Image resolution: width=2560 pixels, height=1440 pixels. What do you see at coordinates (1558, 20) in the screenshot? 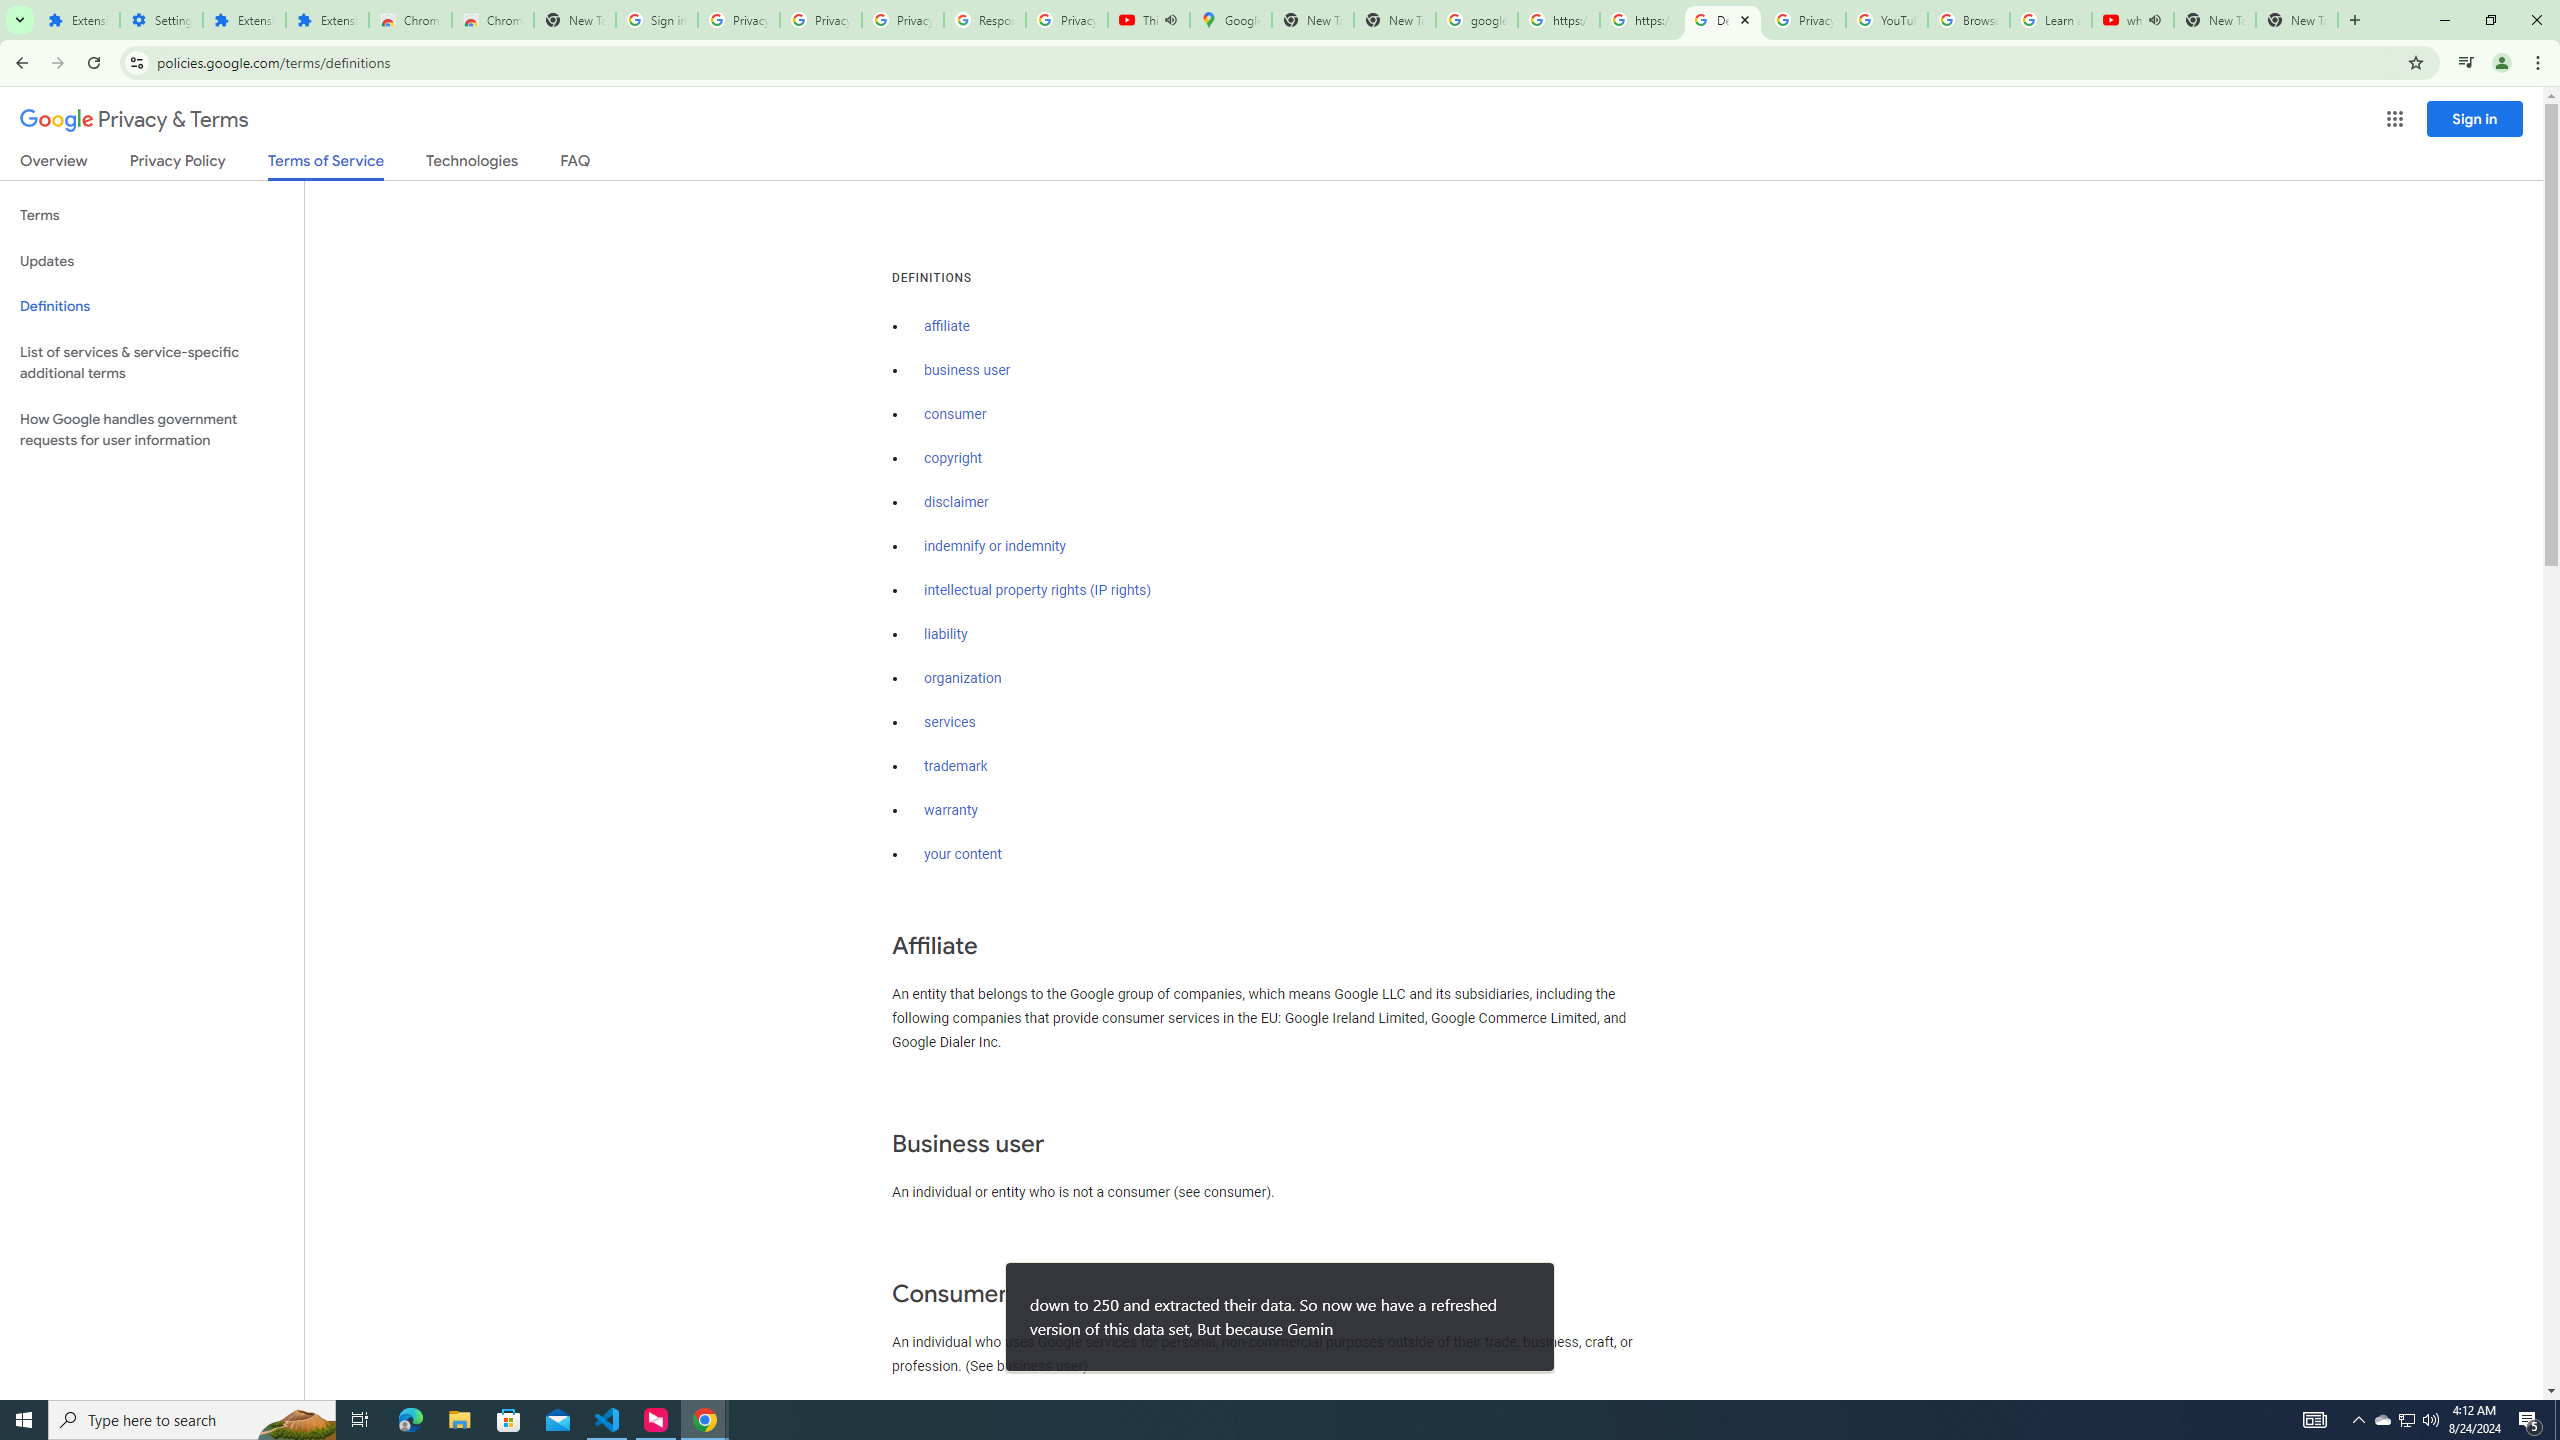
I see `https://scholar.google.com/` at bounding box center [1558, 20].